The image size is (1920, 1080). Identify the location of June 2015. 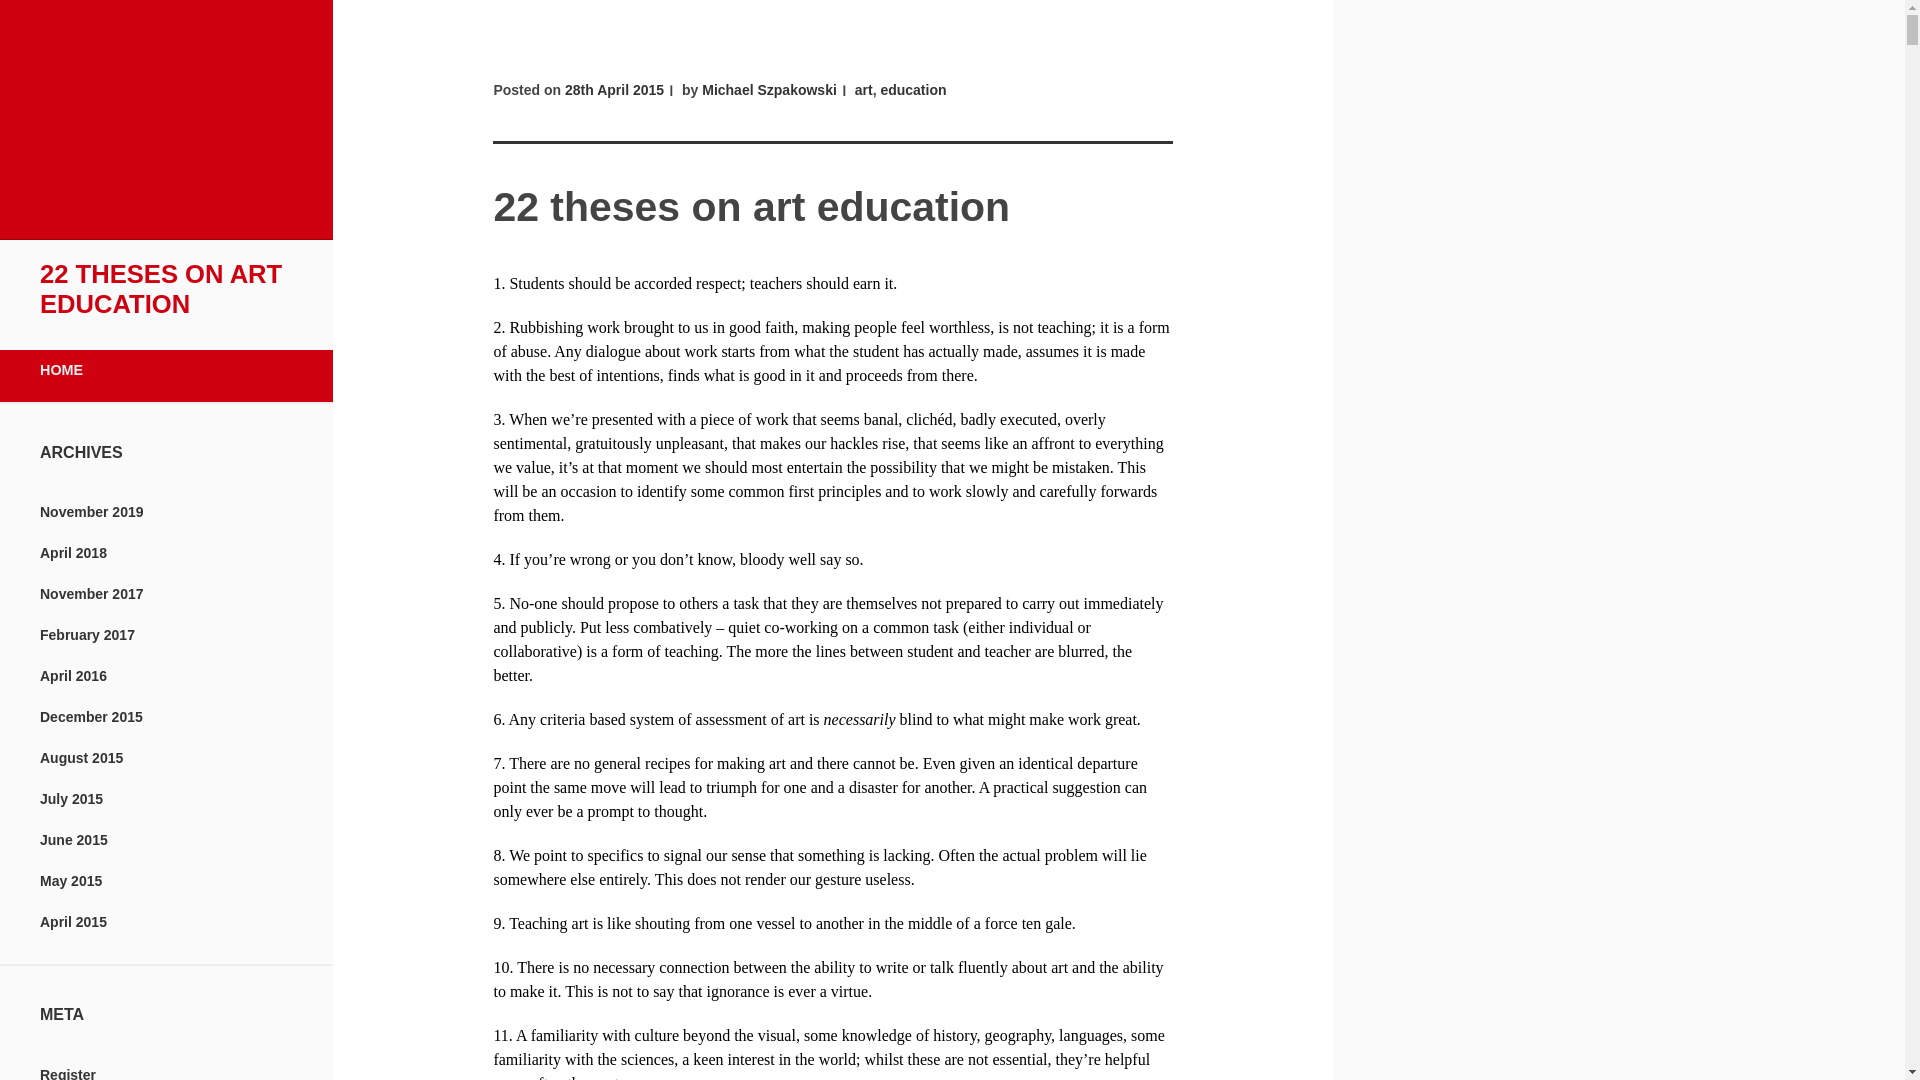
(74, 839).